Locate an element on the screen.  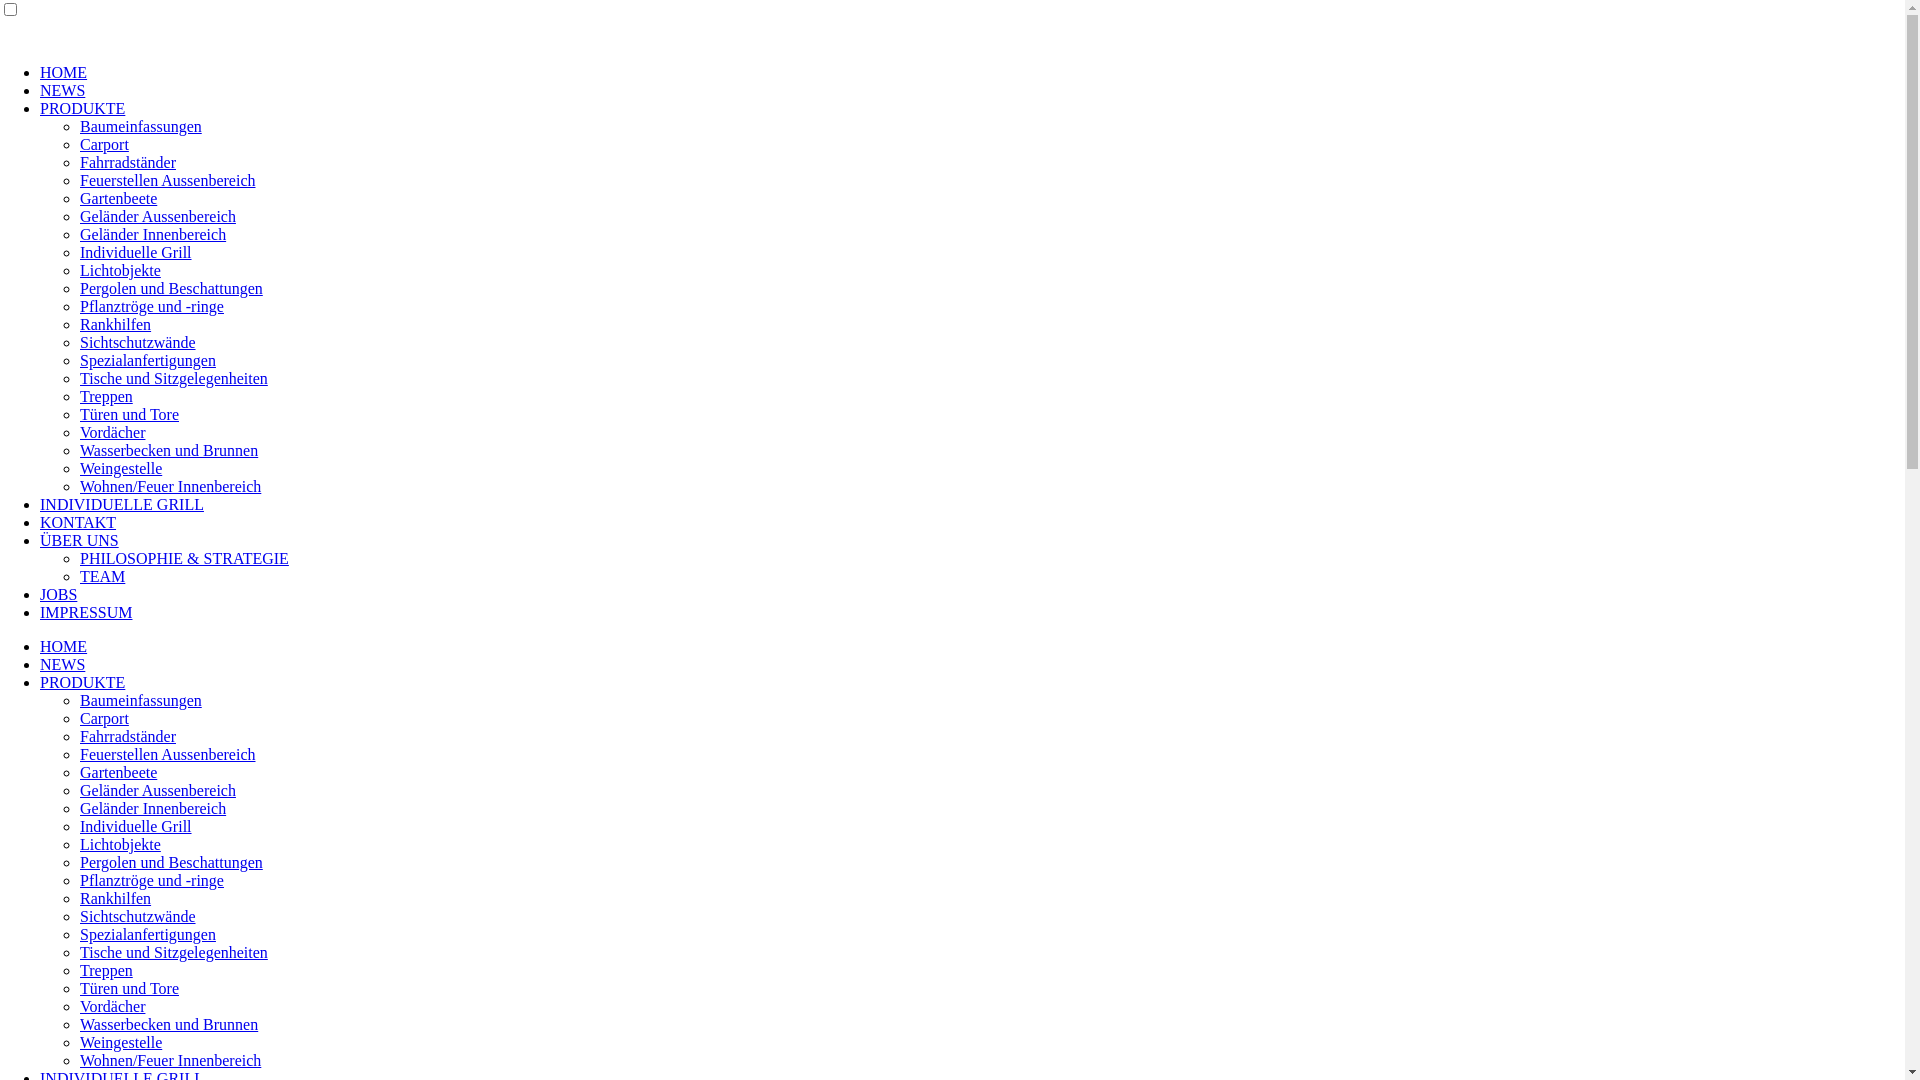
Wasserbecken und Brunnen is located at coordinates (169, 1024).